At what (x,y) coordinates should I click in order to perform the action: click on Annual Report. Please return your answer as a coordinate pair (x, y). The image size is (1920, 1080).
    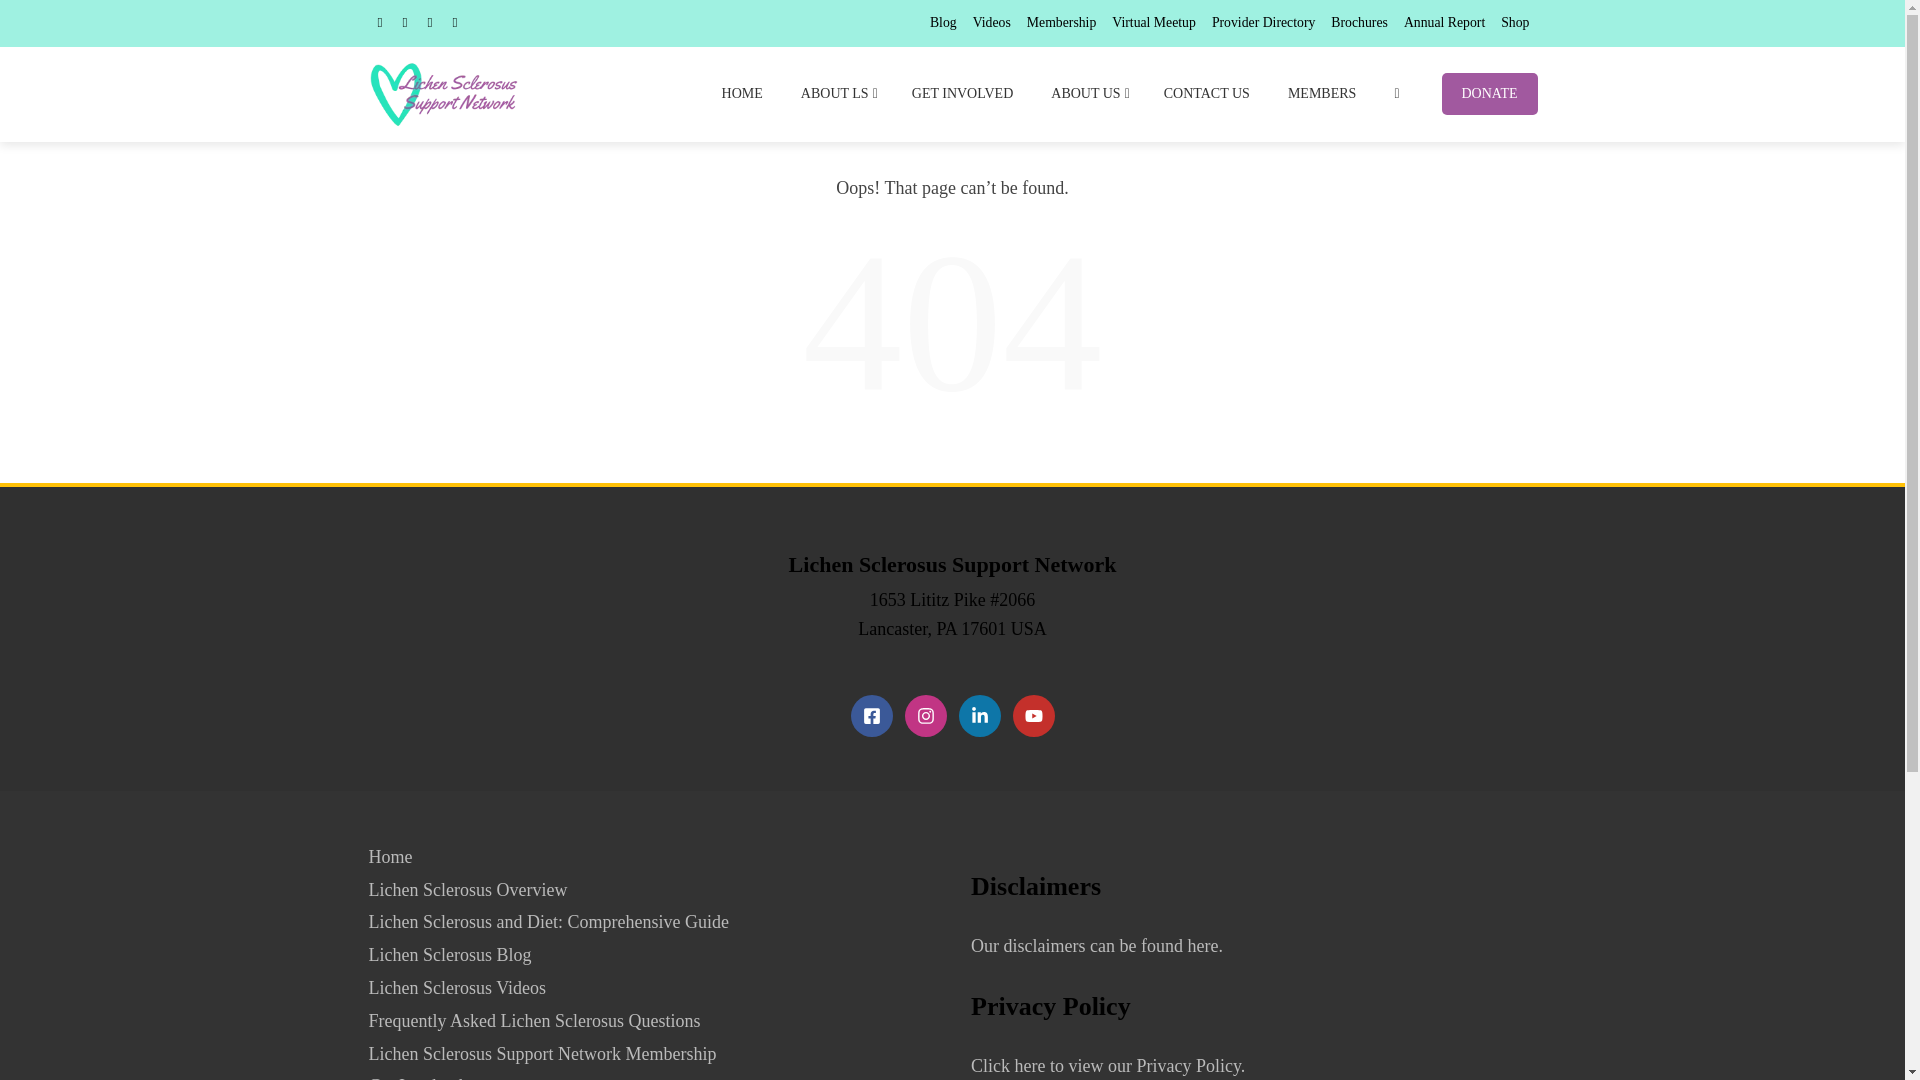
    Looking at the image, I should click on (1444, 22).